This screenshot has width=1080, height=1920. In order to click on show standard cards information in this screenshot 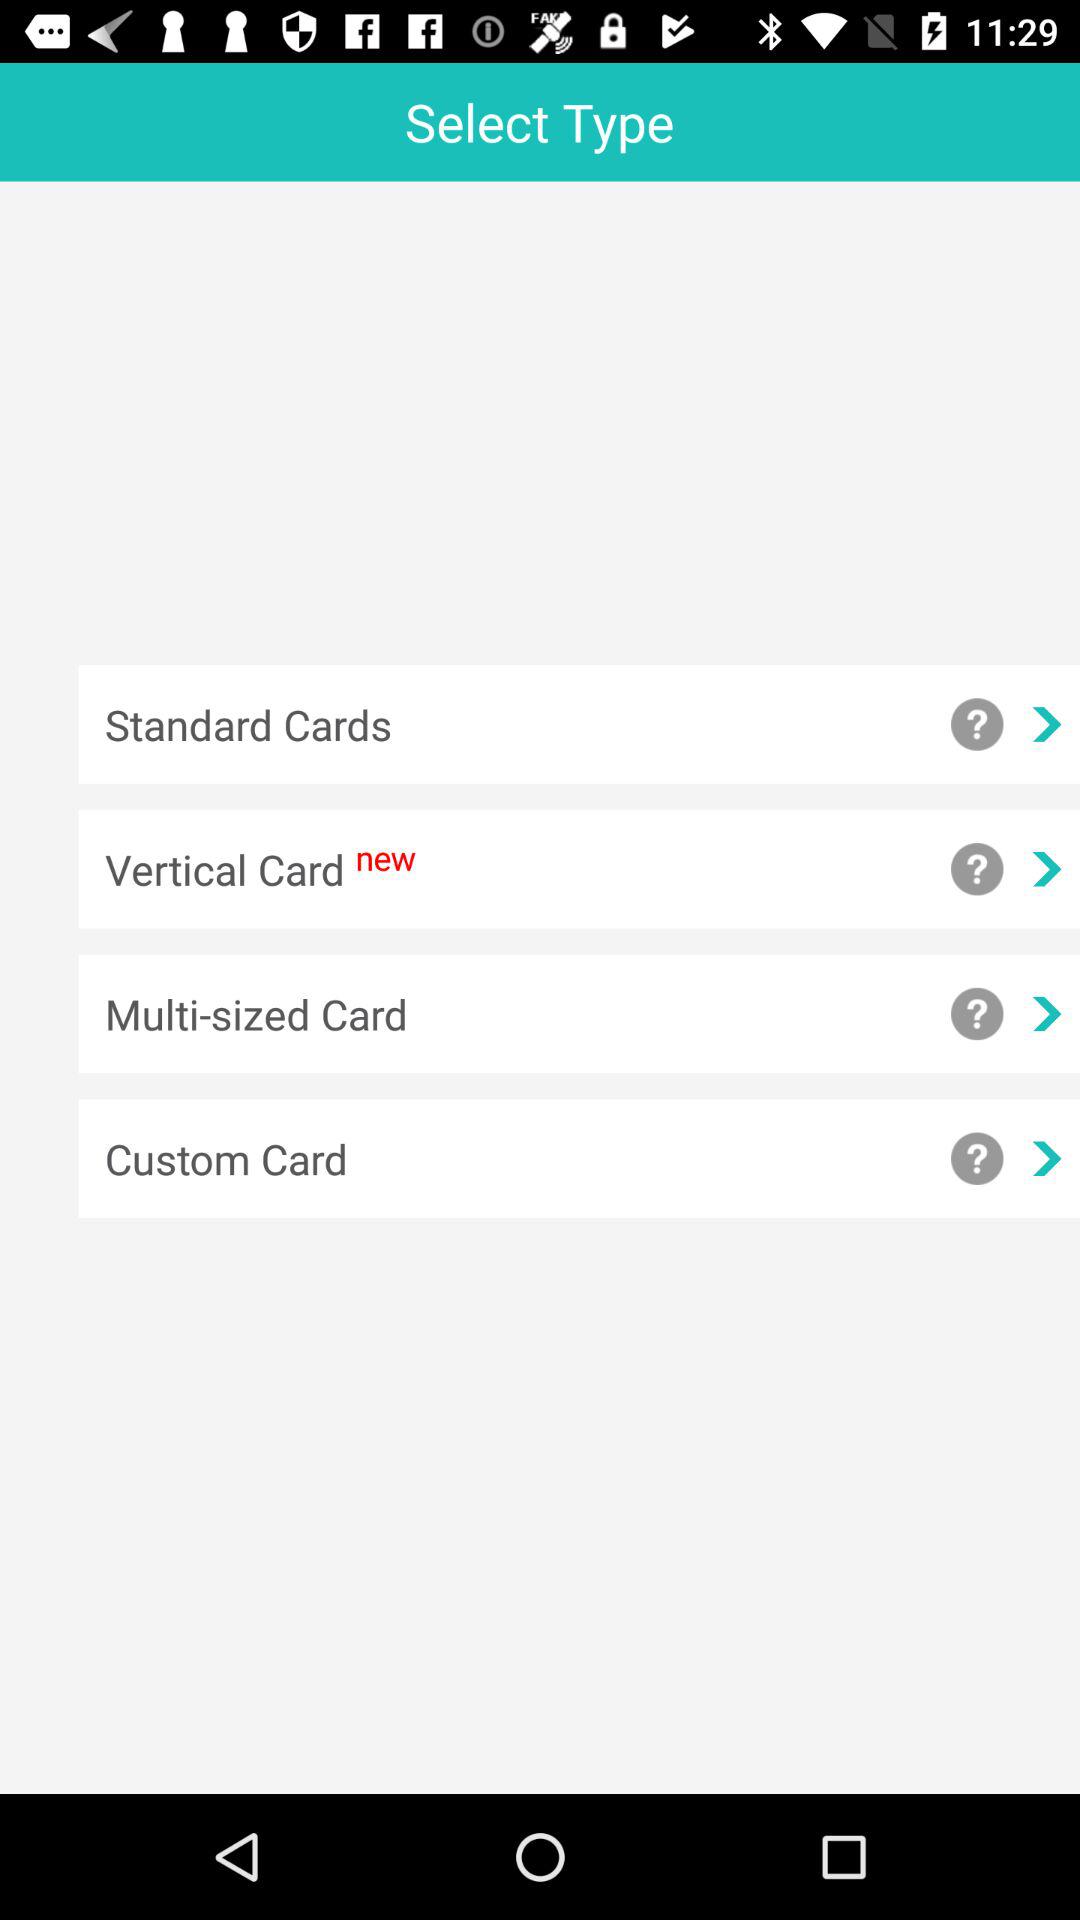, I will do `click(977, 724)`.